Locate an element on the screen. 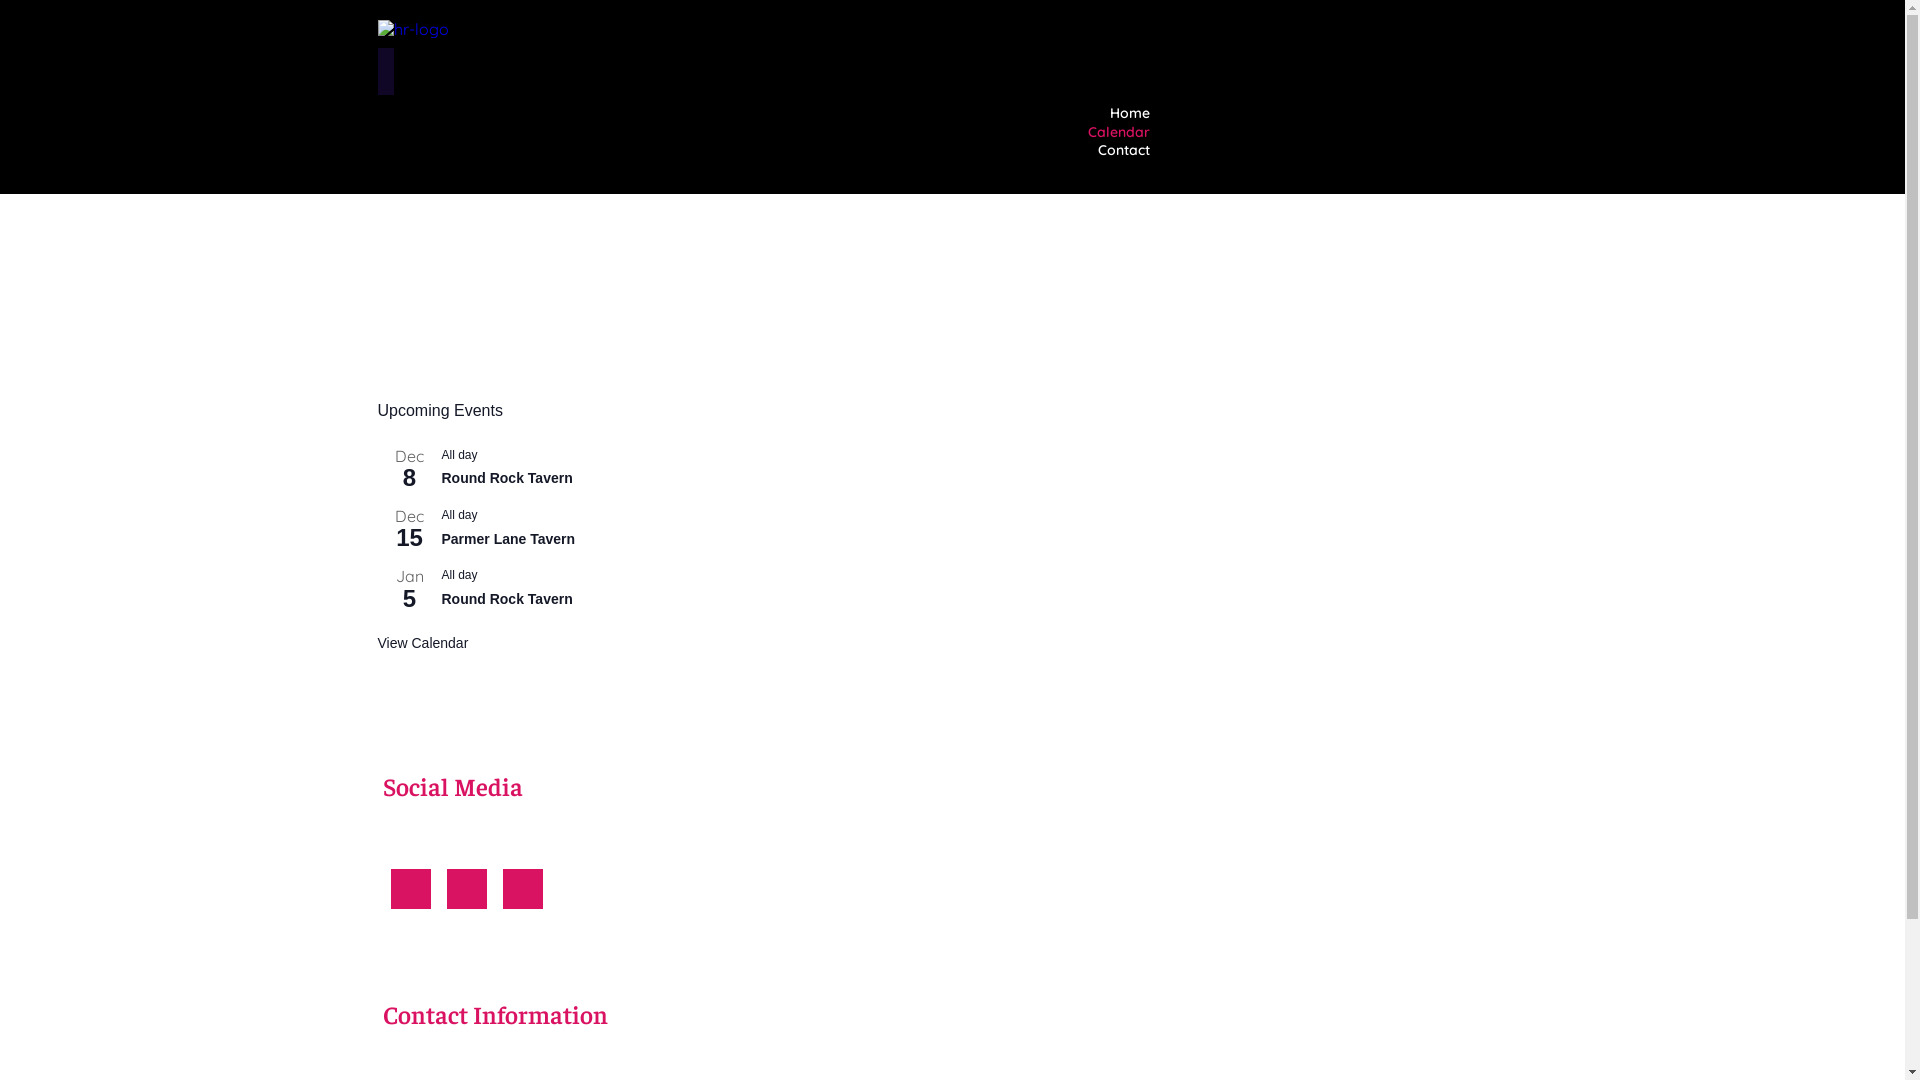 This screenshot has height=1080, width=1920. HR-logo-whitetransparent is located at coordinates (414, 29).